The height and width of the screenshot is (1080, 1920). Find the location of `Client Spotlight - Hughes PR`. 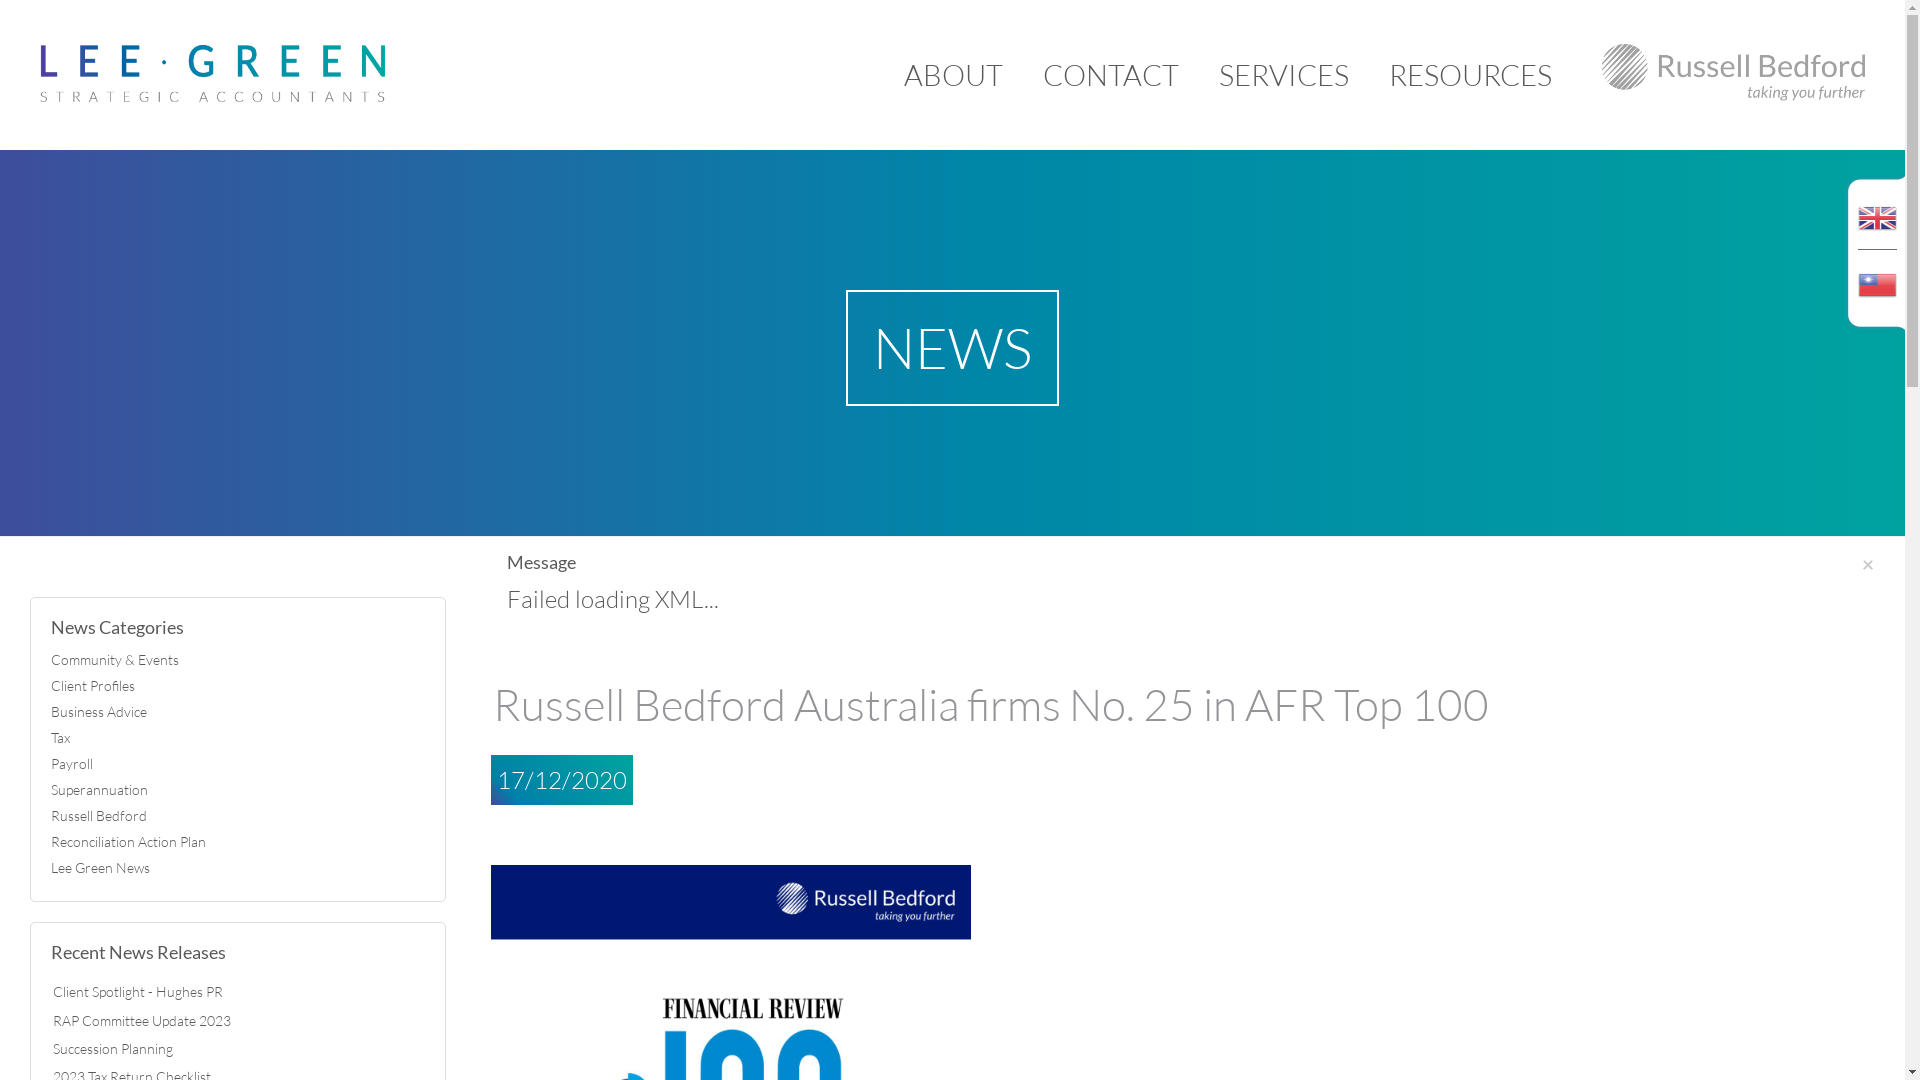

Client Spotlight - Hughes PR is located at coordinates (138, 992).